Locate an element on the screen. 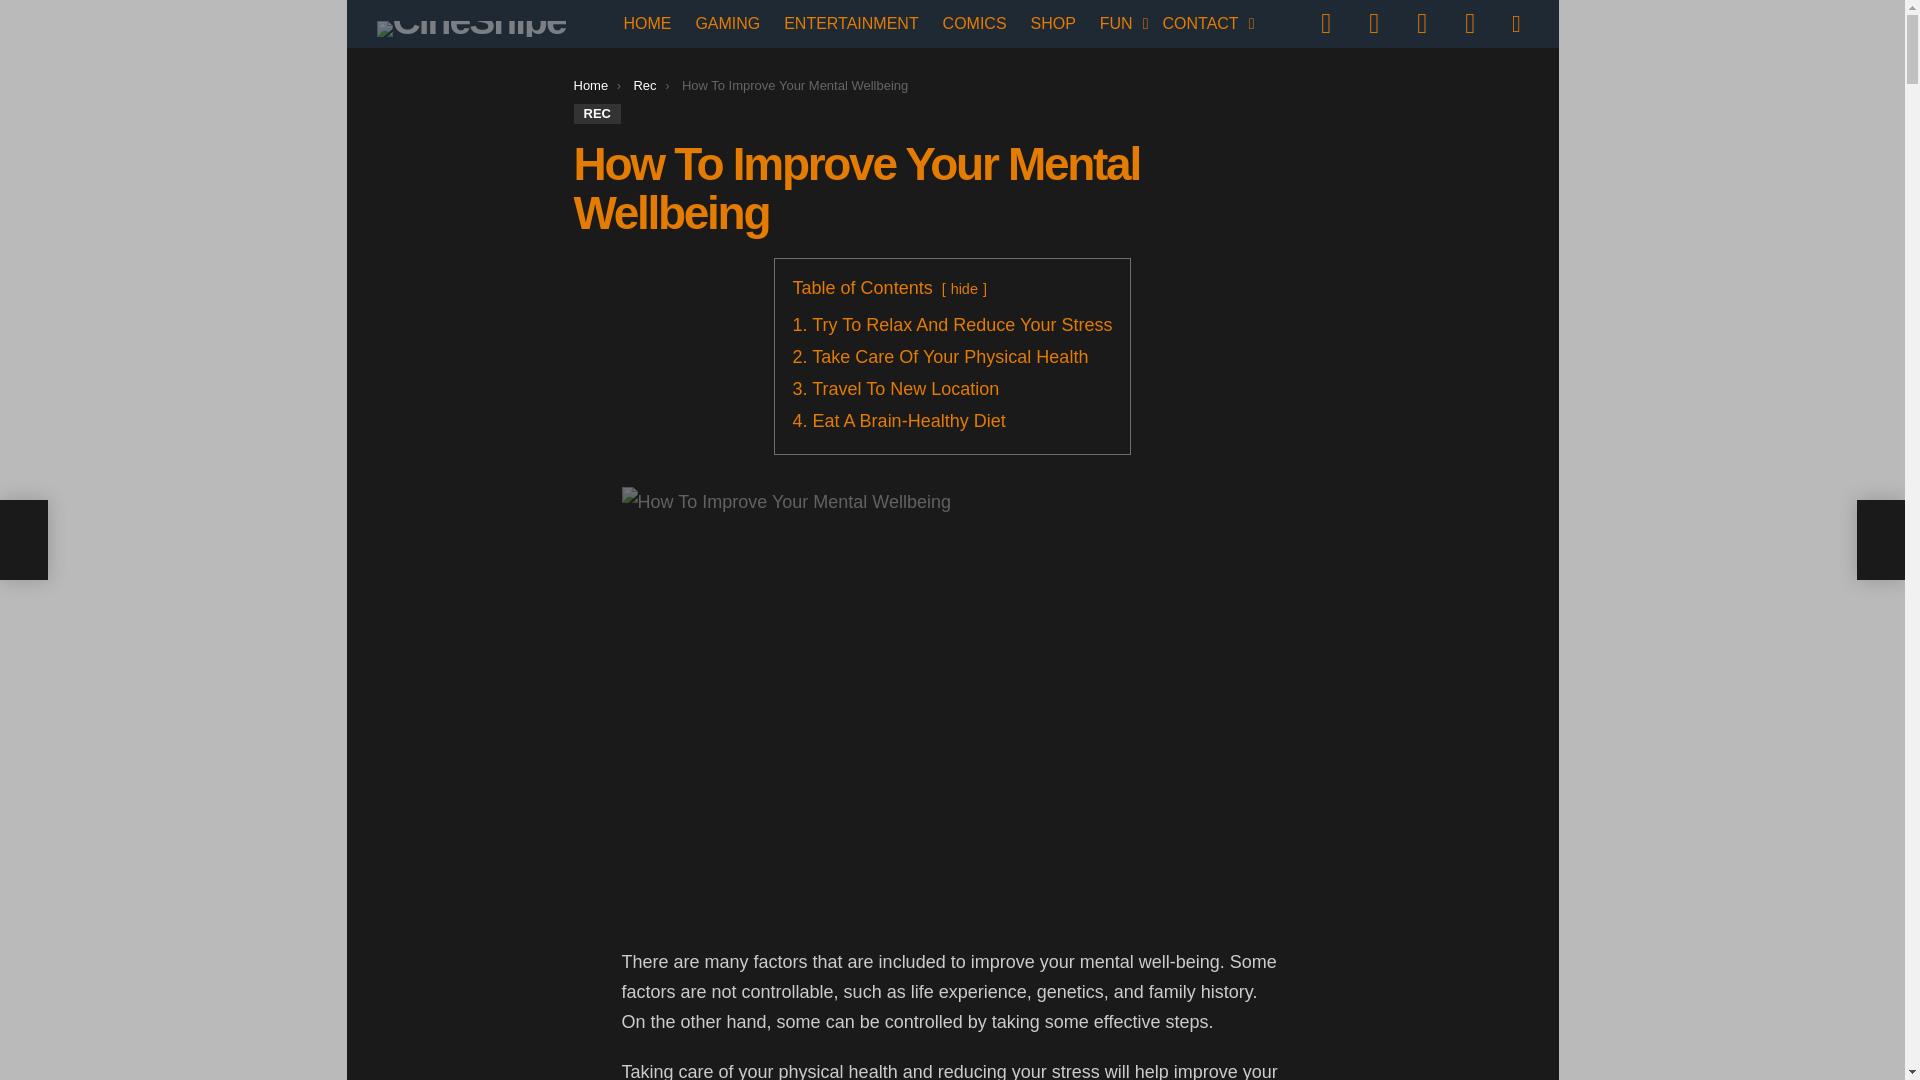  hide is located at coordinates (964, 288).